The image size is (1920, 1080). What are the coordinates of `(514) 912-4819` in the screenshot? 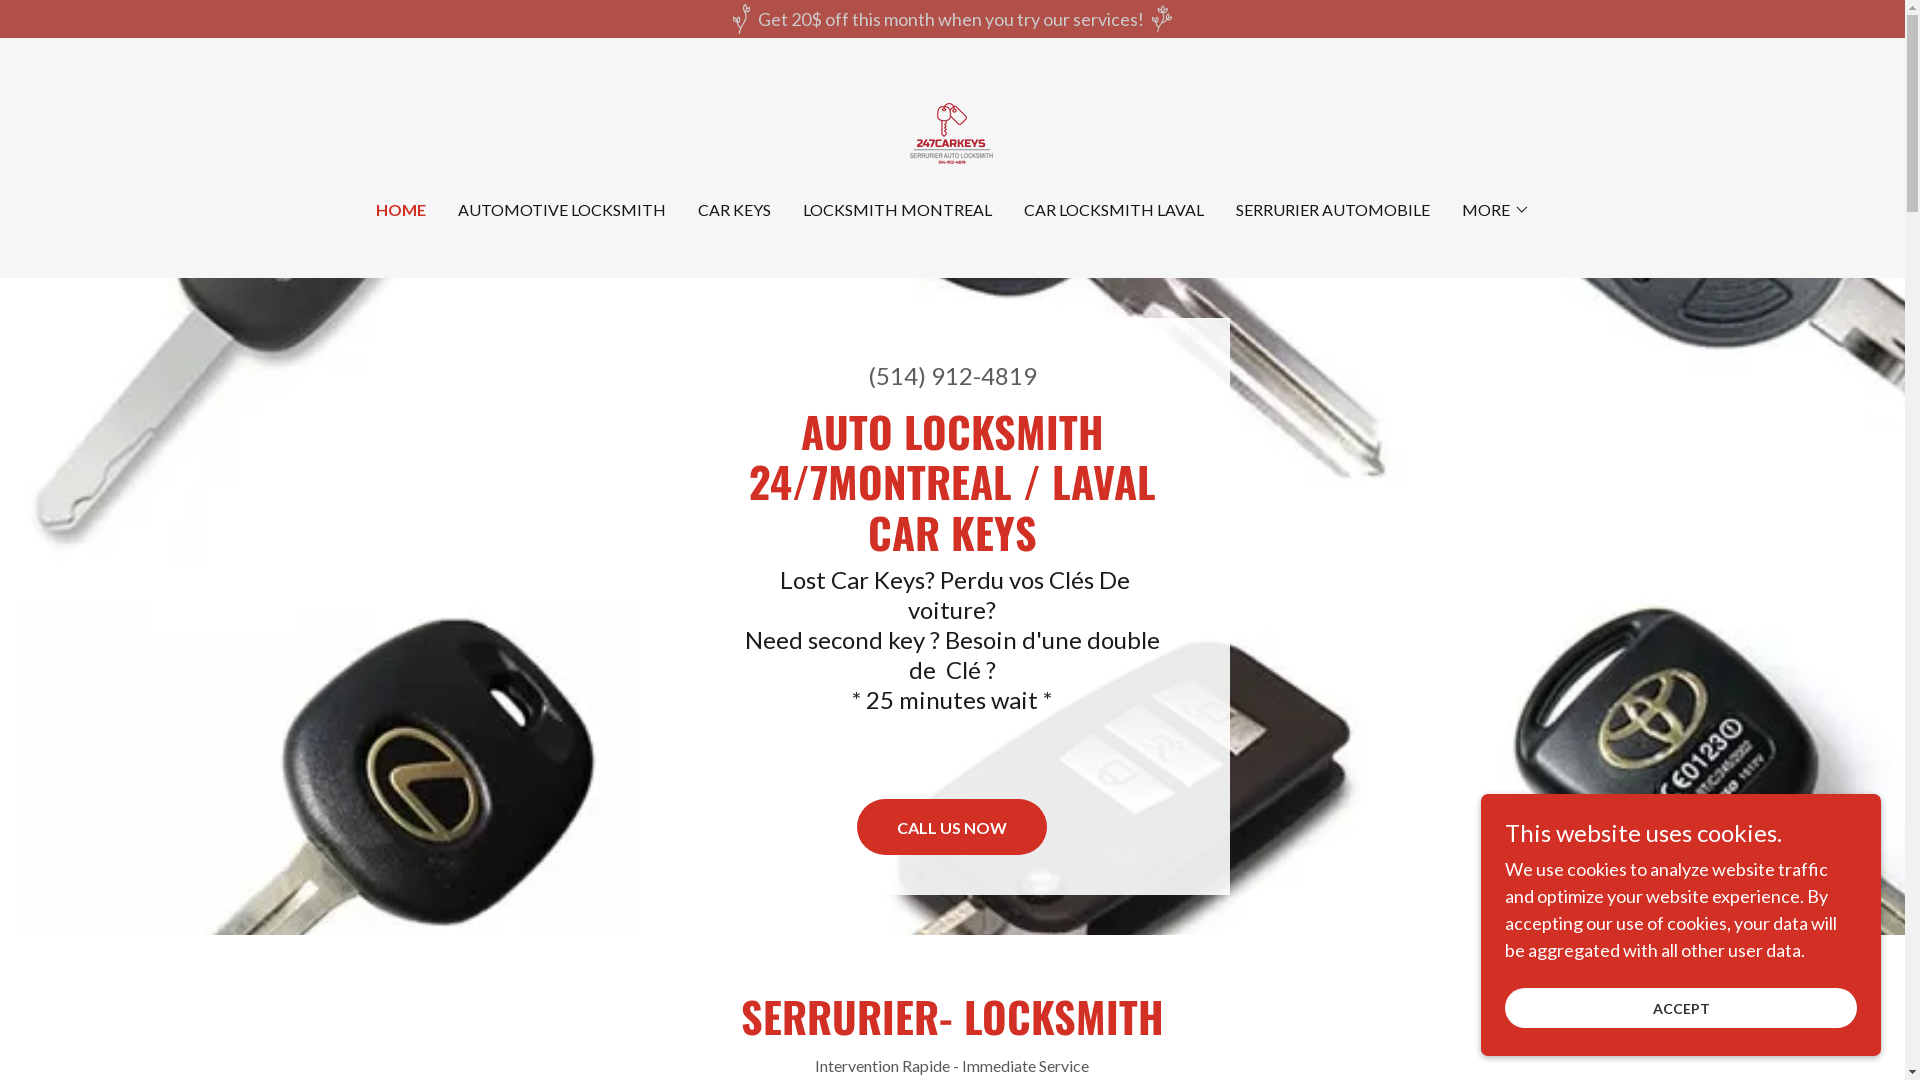 It's located at (952, 376).